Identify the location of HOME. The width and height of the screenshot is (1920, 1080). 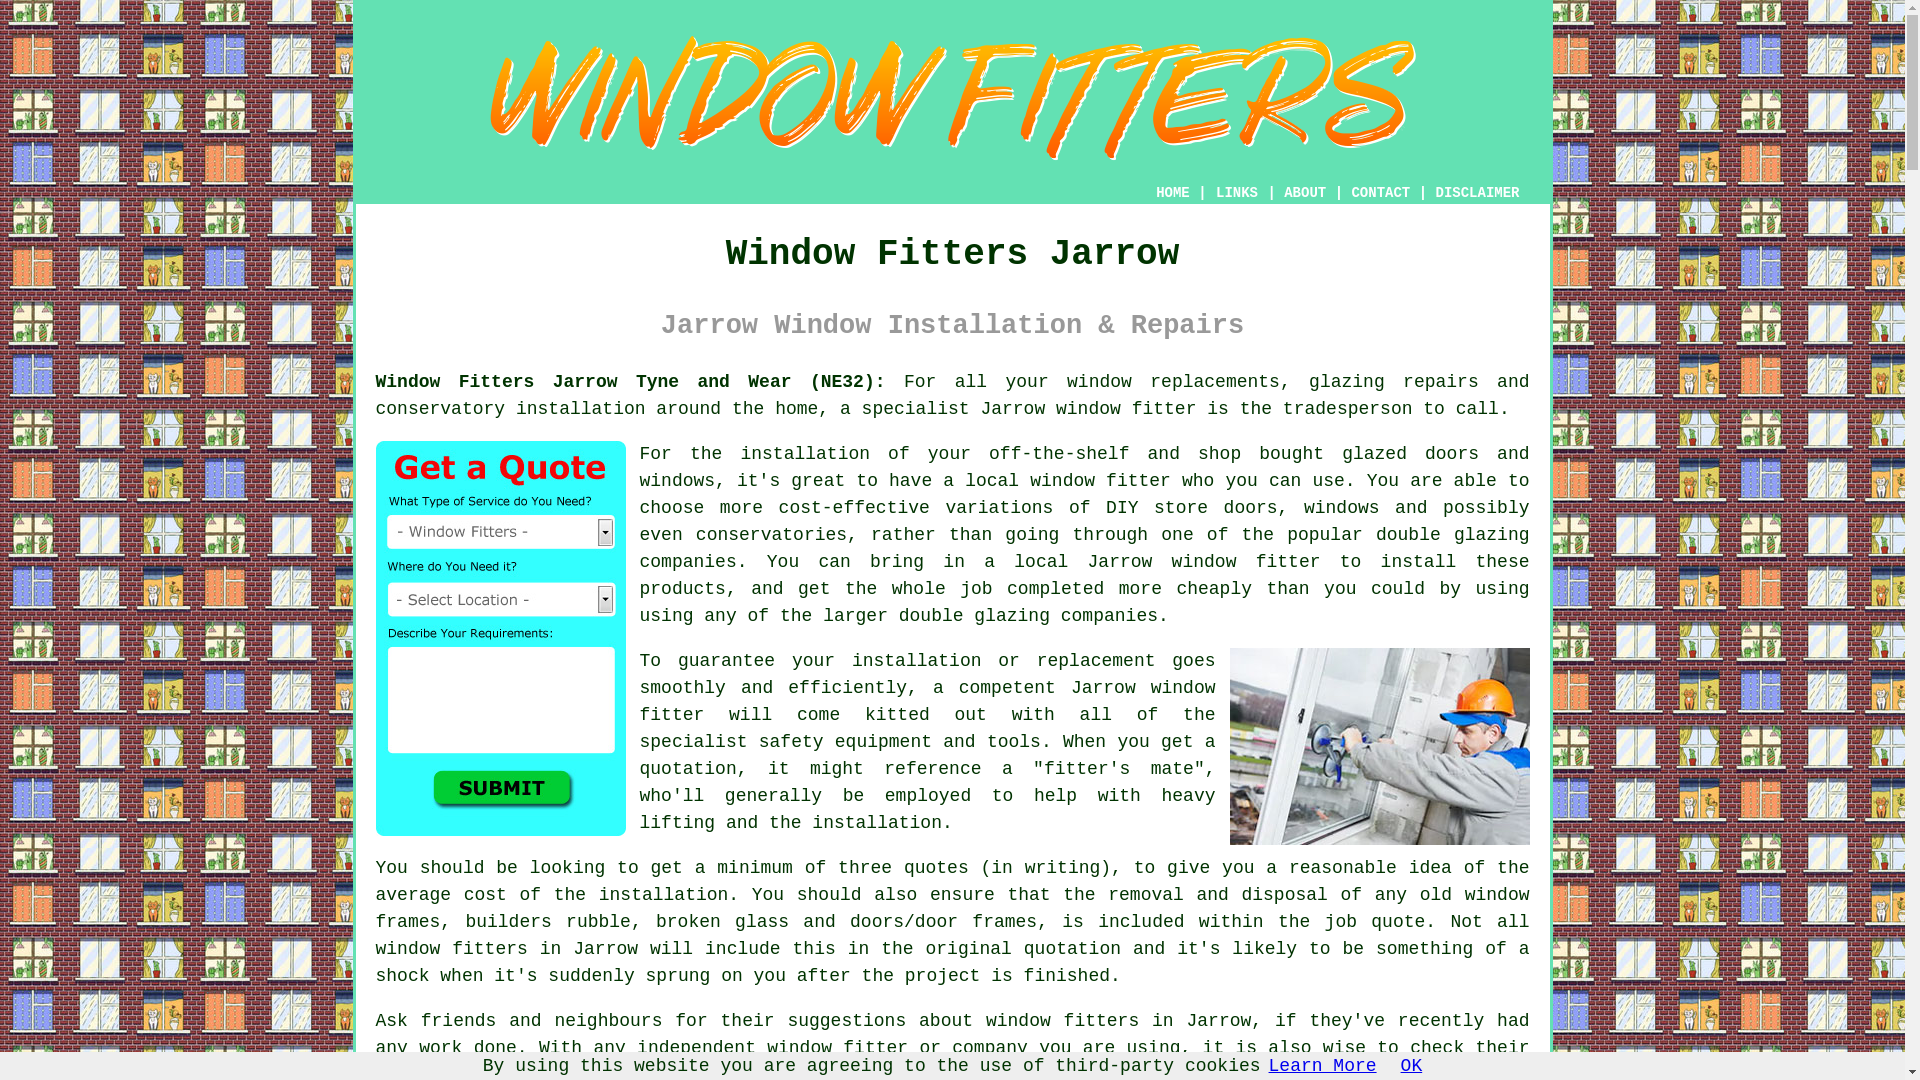
(1172, 192).